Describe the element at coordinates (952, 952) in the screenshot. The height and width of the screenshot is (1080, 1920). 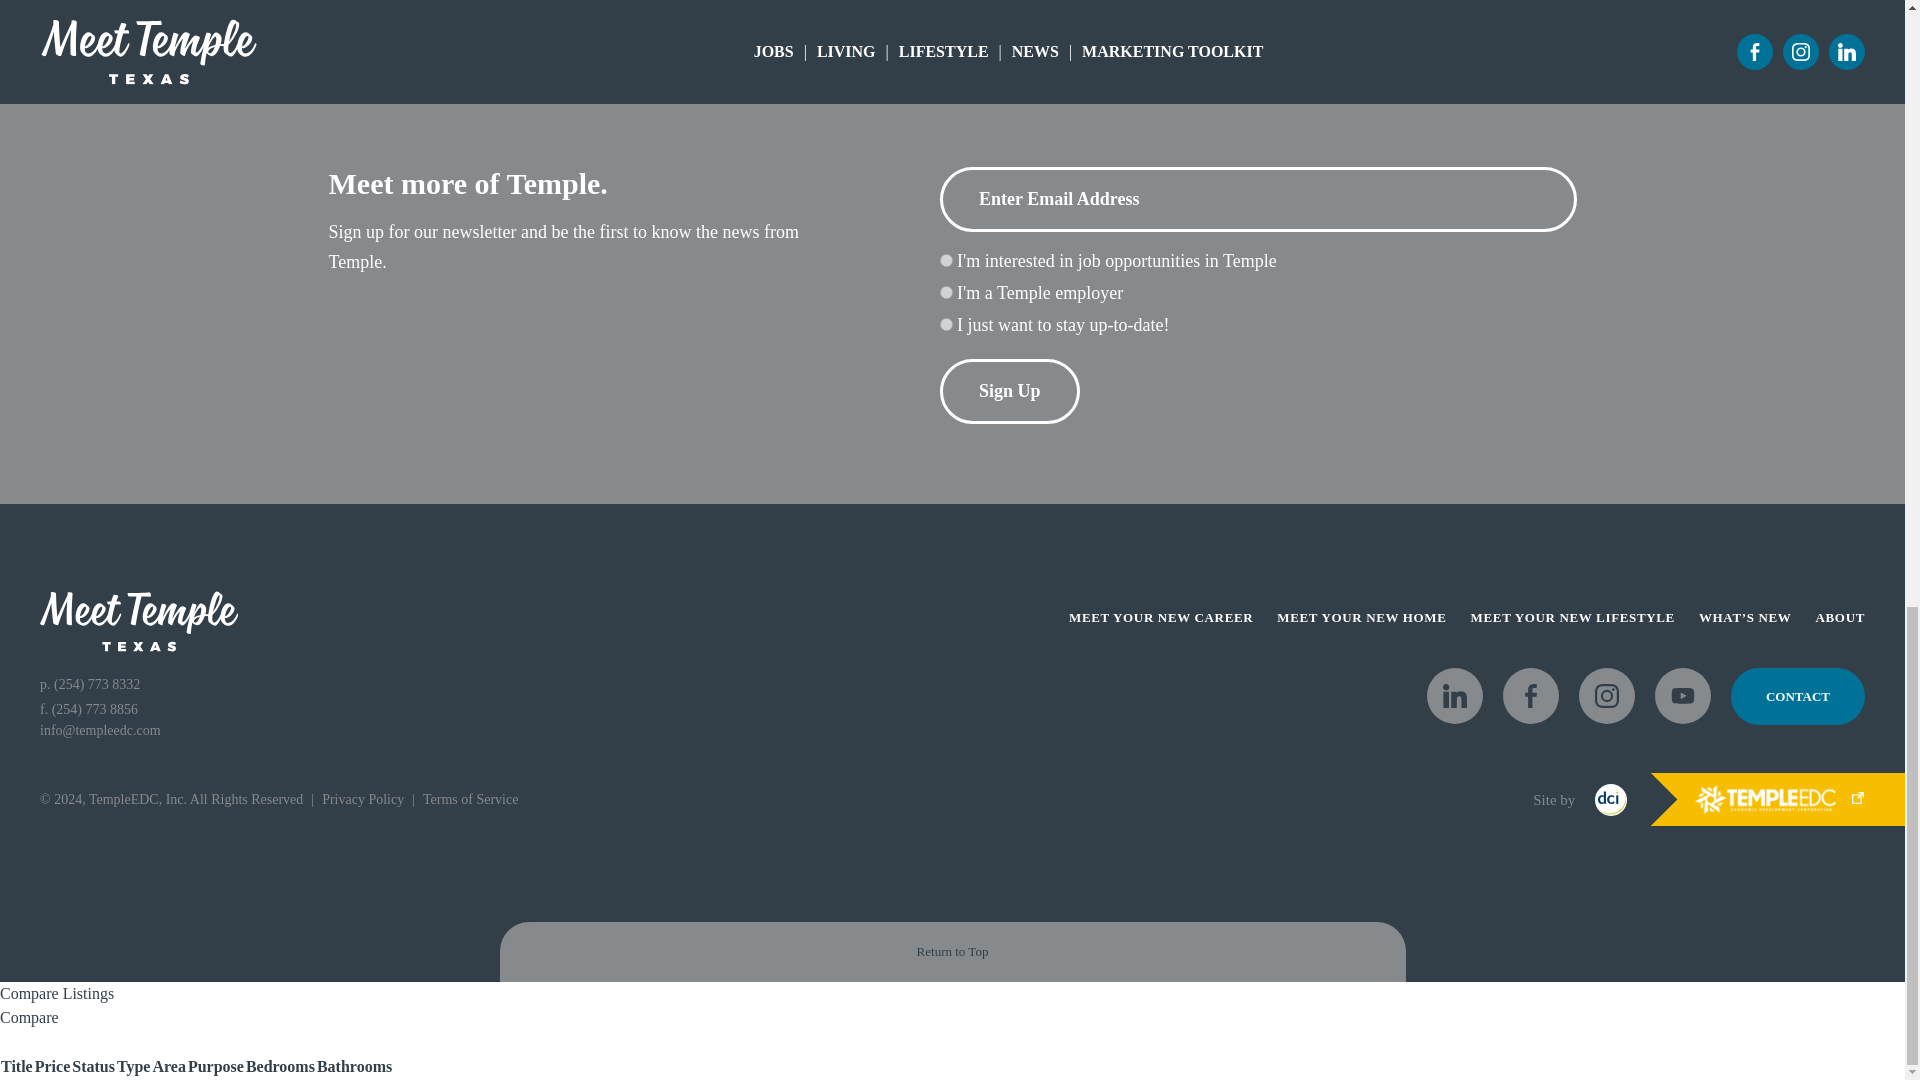
I see `Return to Top` at that location.